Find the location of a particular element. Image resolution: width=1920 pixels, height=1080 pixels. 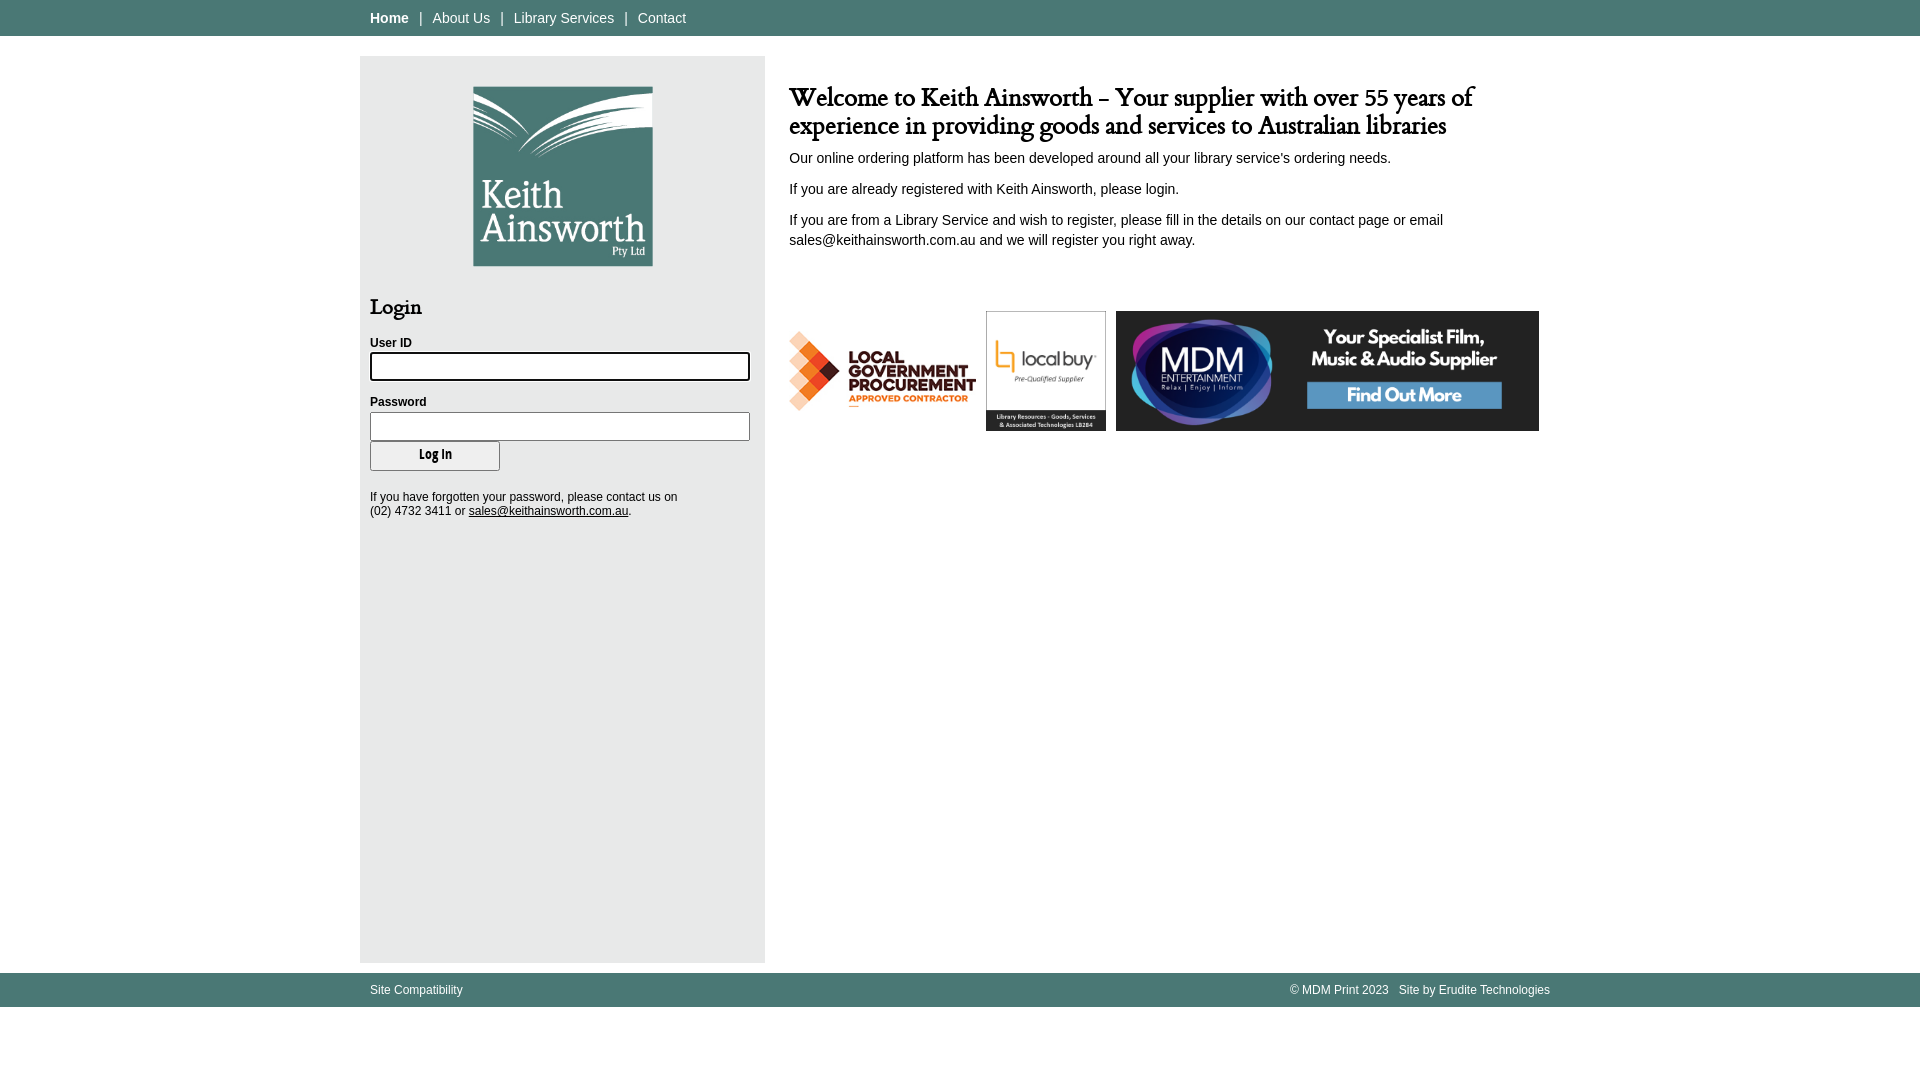

MDM Print is located at coordinates (1330, 990).